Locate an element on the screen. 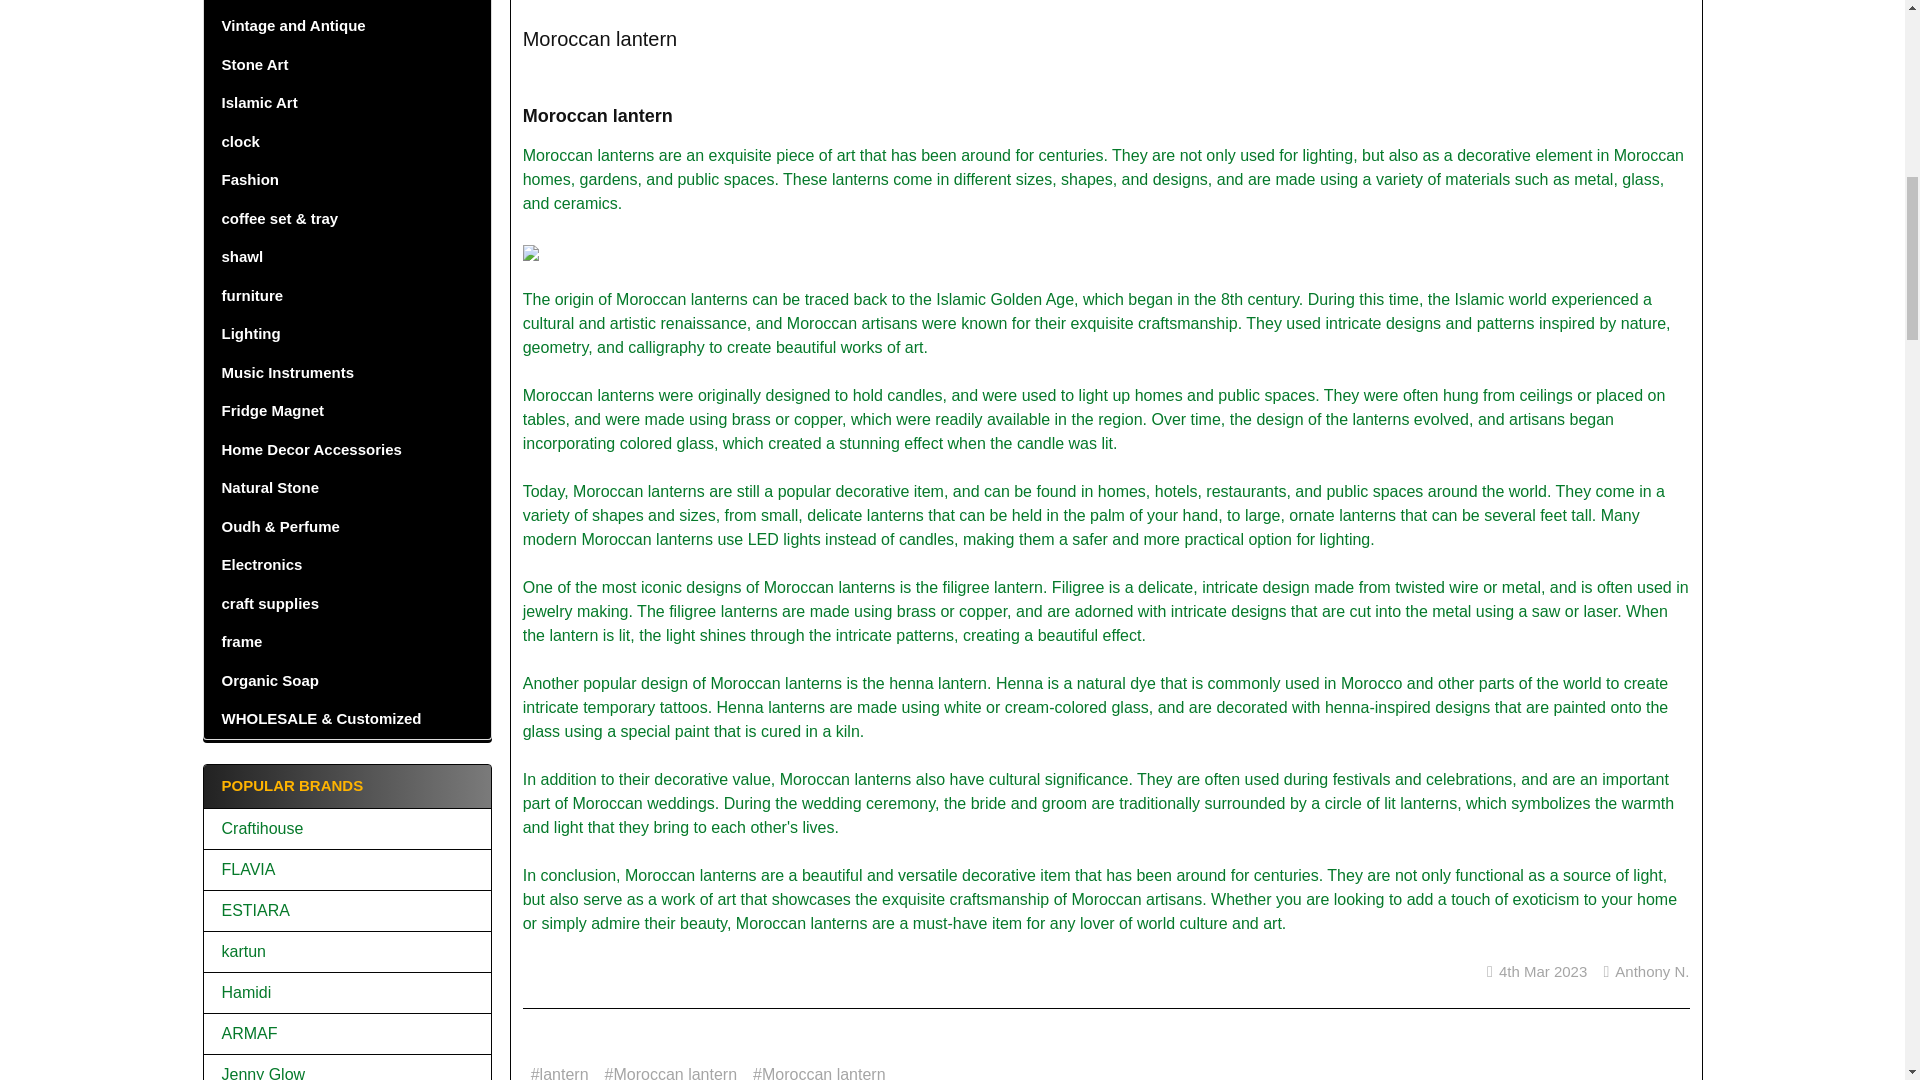  Jenny Glow is located at coordinates (347, 1070).